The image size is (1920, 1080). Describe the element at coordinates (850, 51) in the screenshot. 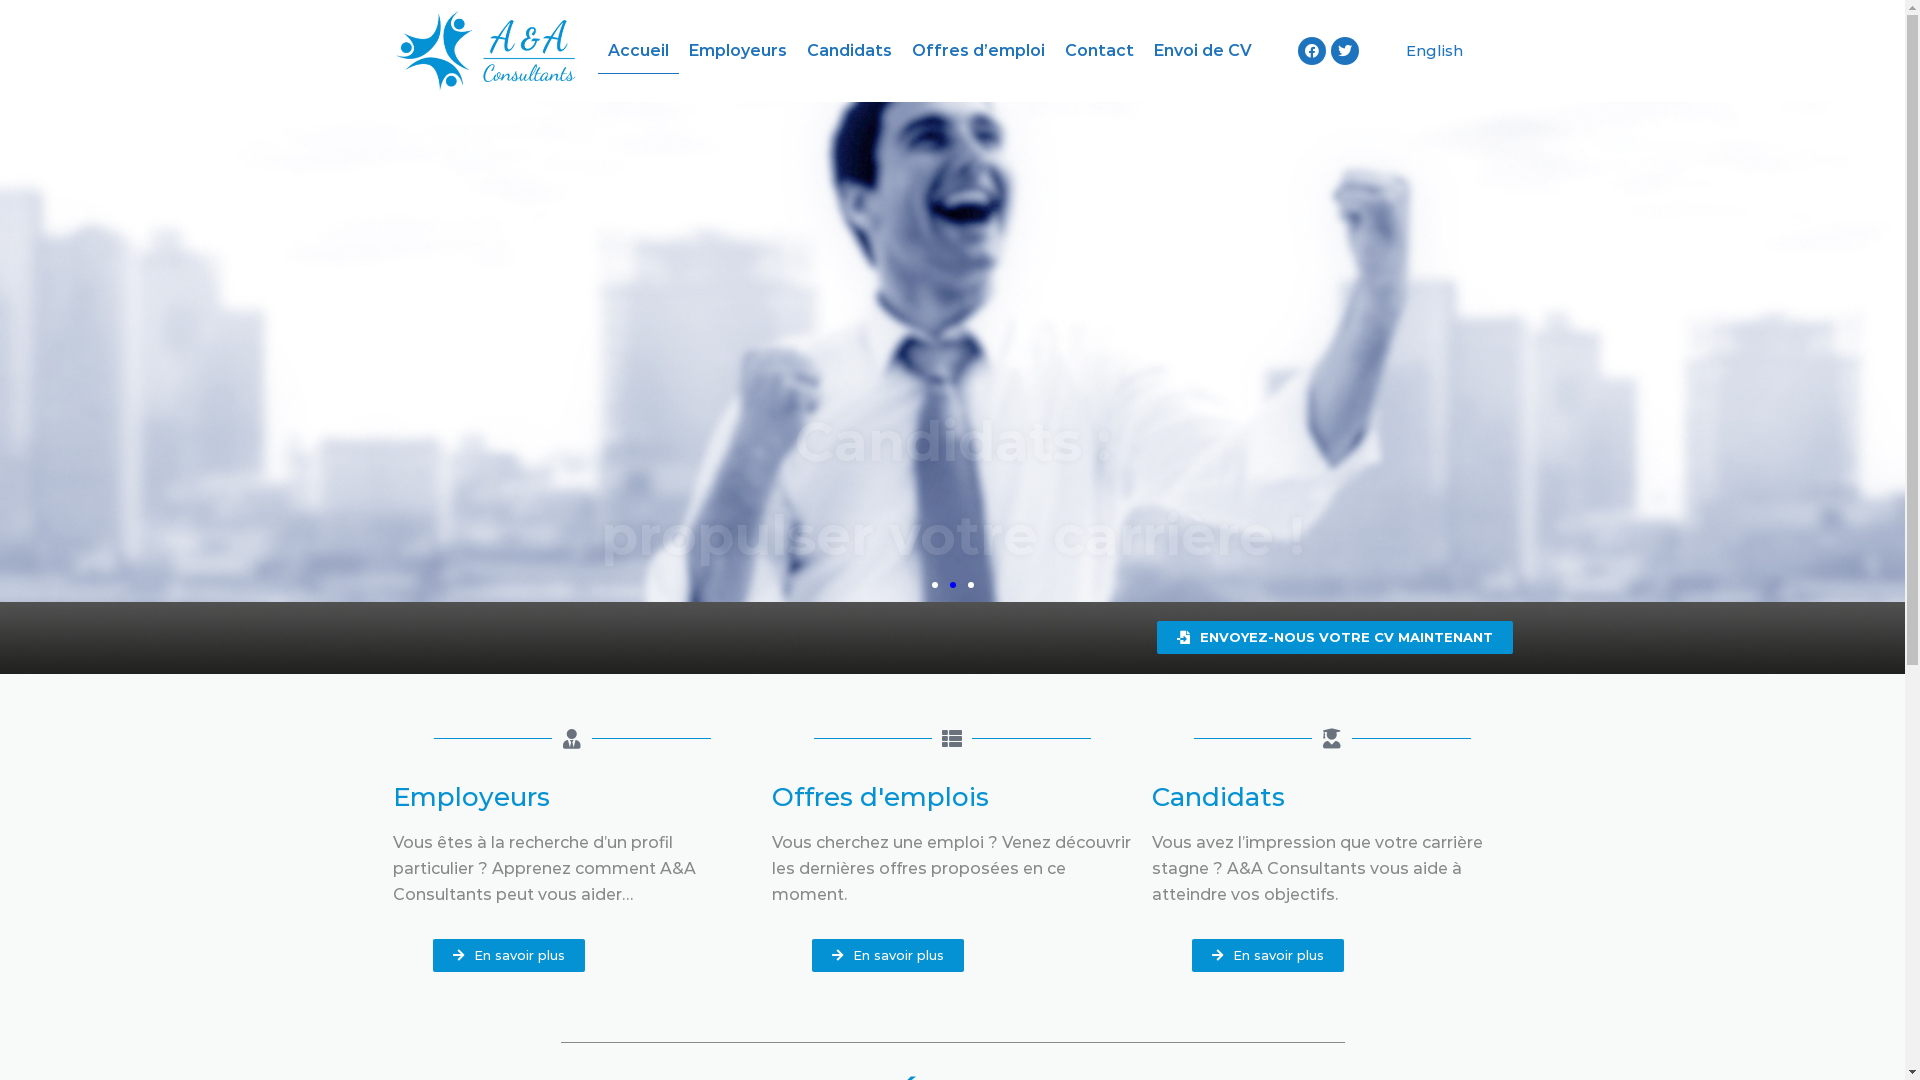

I see `Candidats` at that location.